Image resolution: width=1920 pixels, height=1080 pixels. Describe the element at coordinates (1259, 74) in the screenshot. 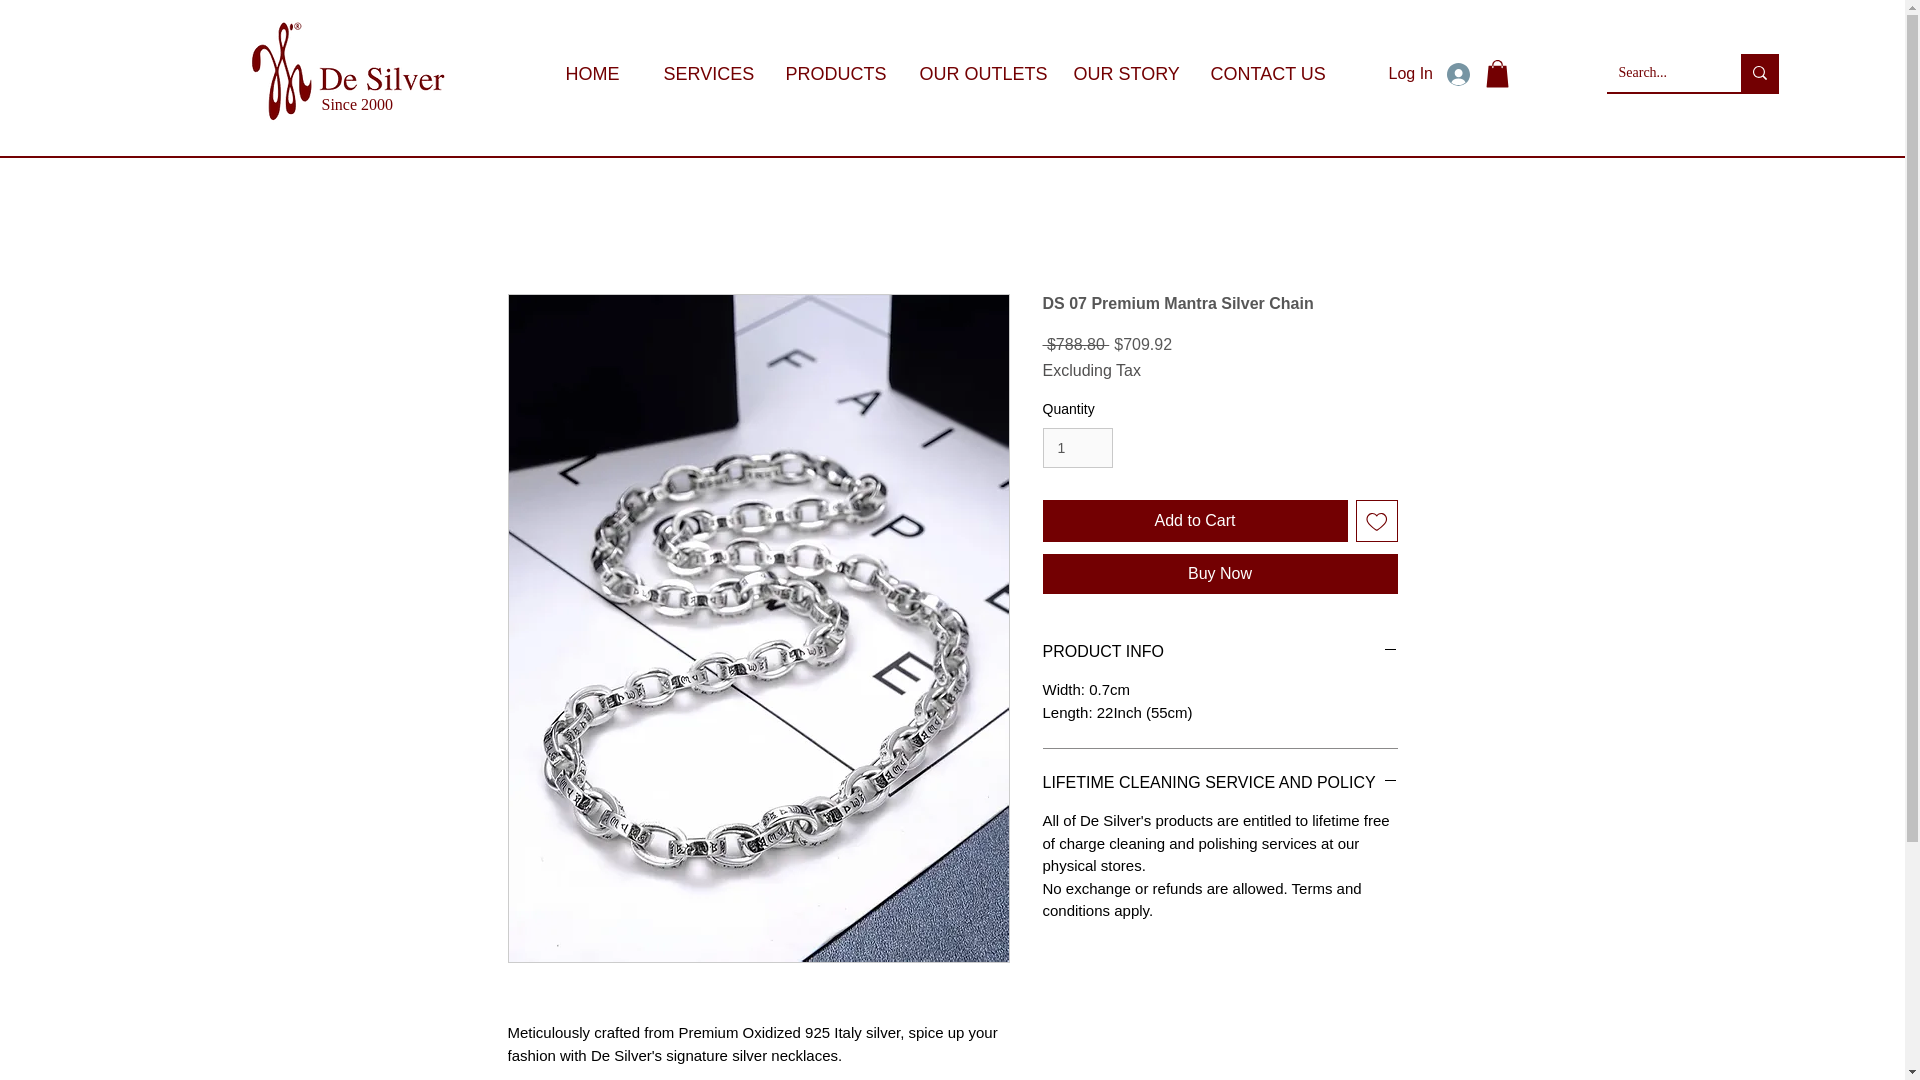

I see `CONTACT US` at that location.